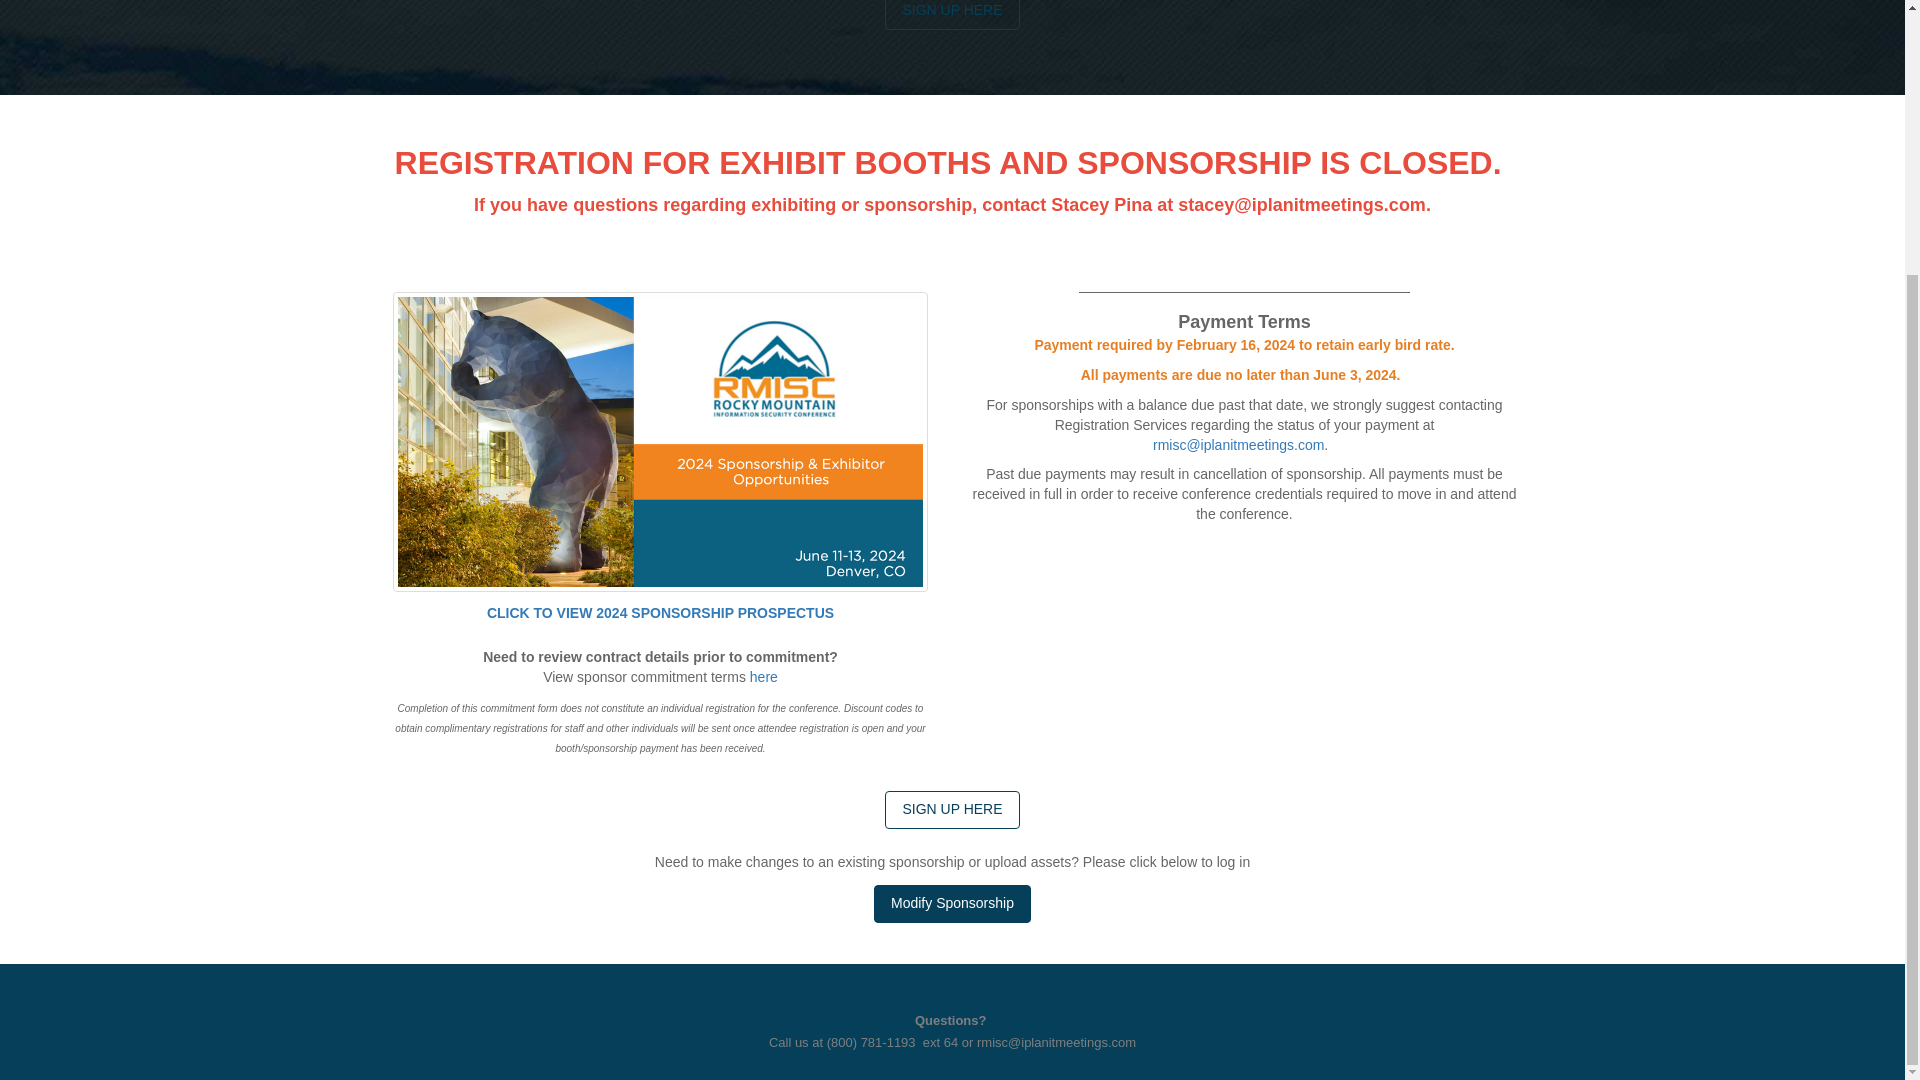 The width and height of the screenshot is (1920, 1080). What do you see at coordinates (952, 810) in the screenshot?
I see `SIGN UP HERE` at bounding box center [952, 810].